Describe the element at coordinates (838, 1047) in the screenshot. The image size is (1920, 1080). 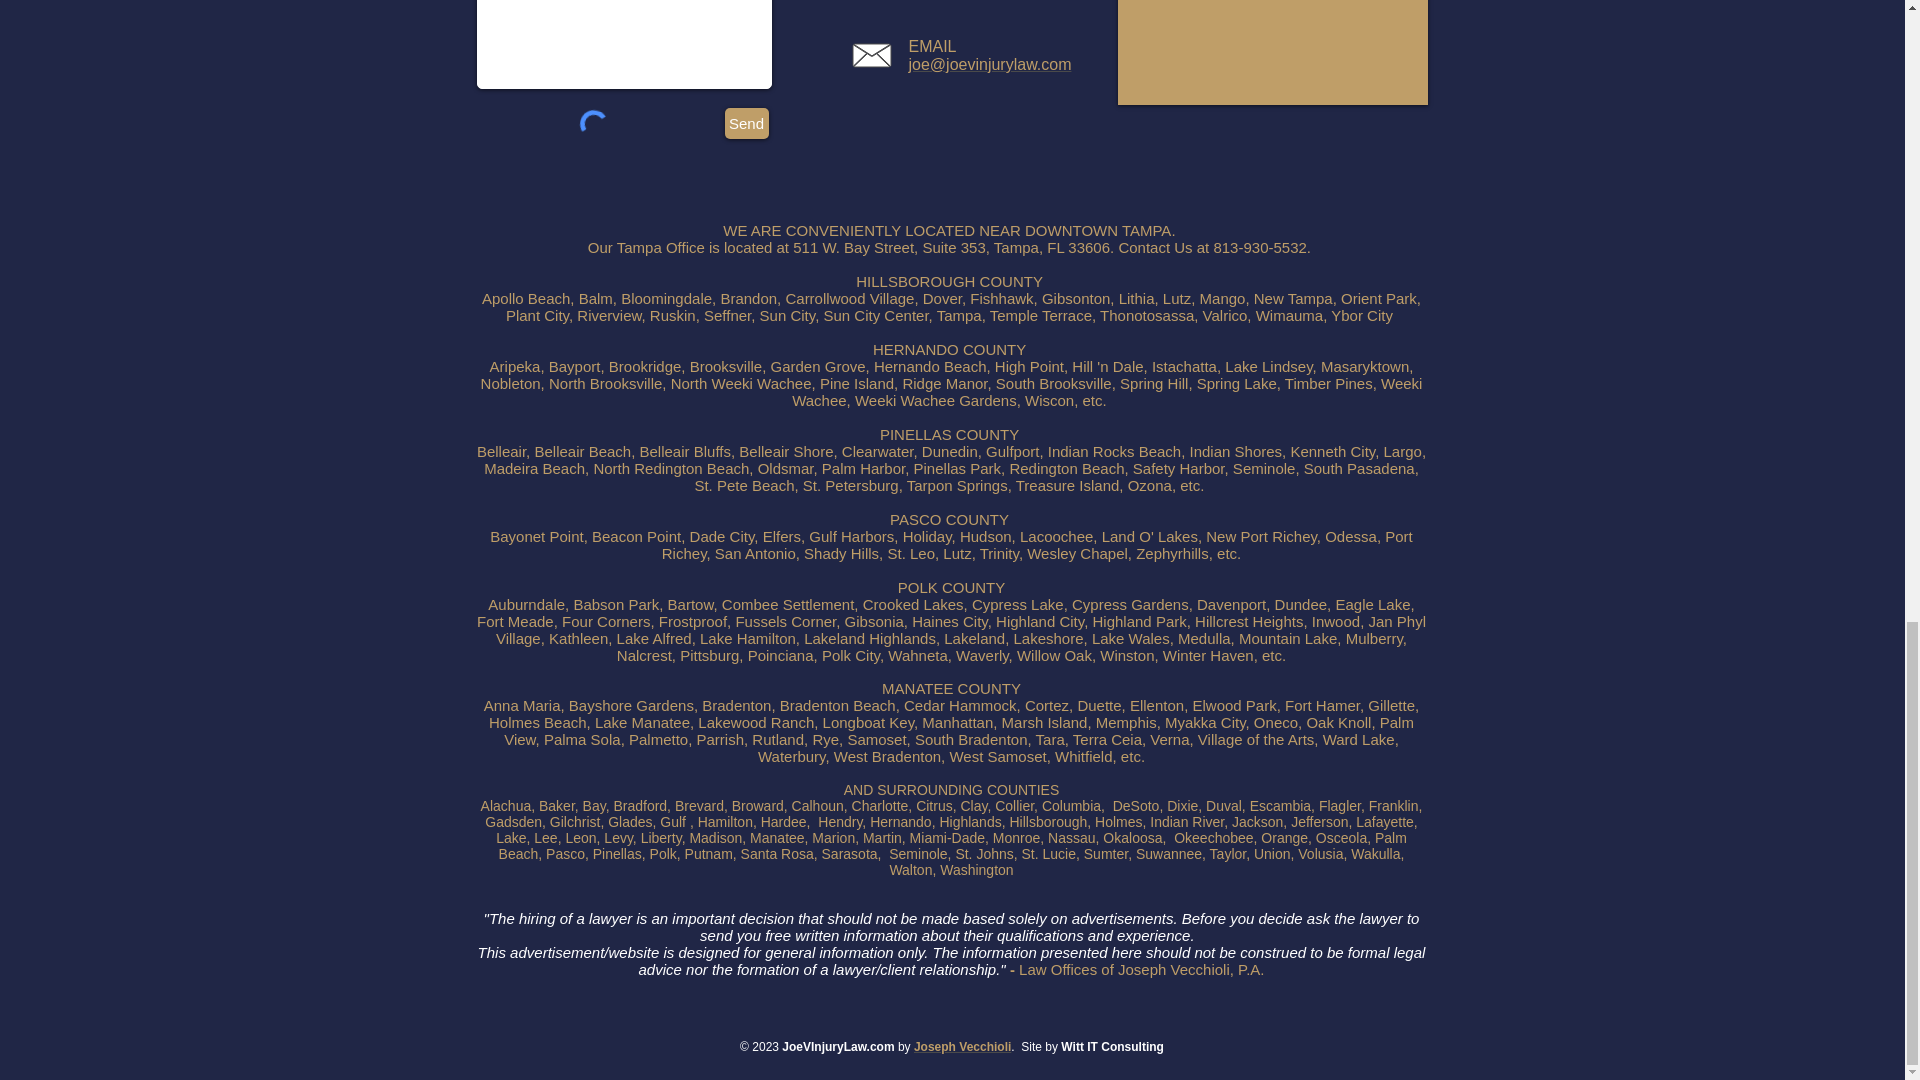
I see `JoeVInjuryLaw.com` at that location.